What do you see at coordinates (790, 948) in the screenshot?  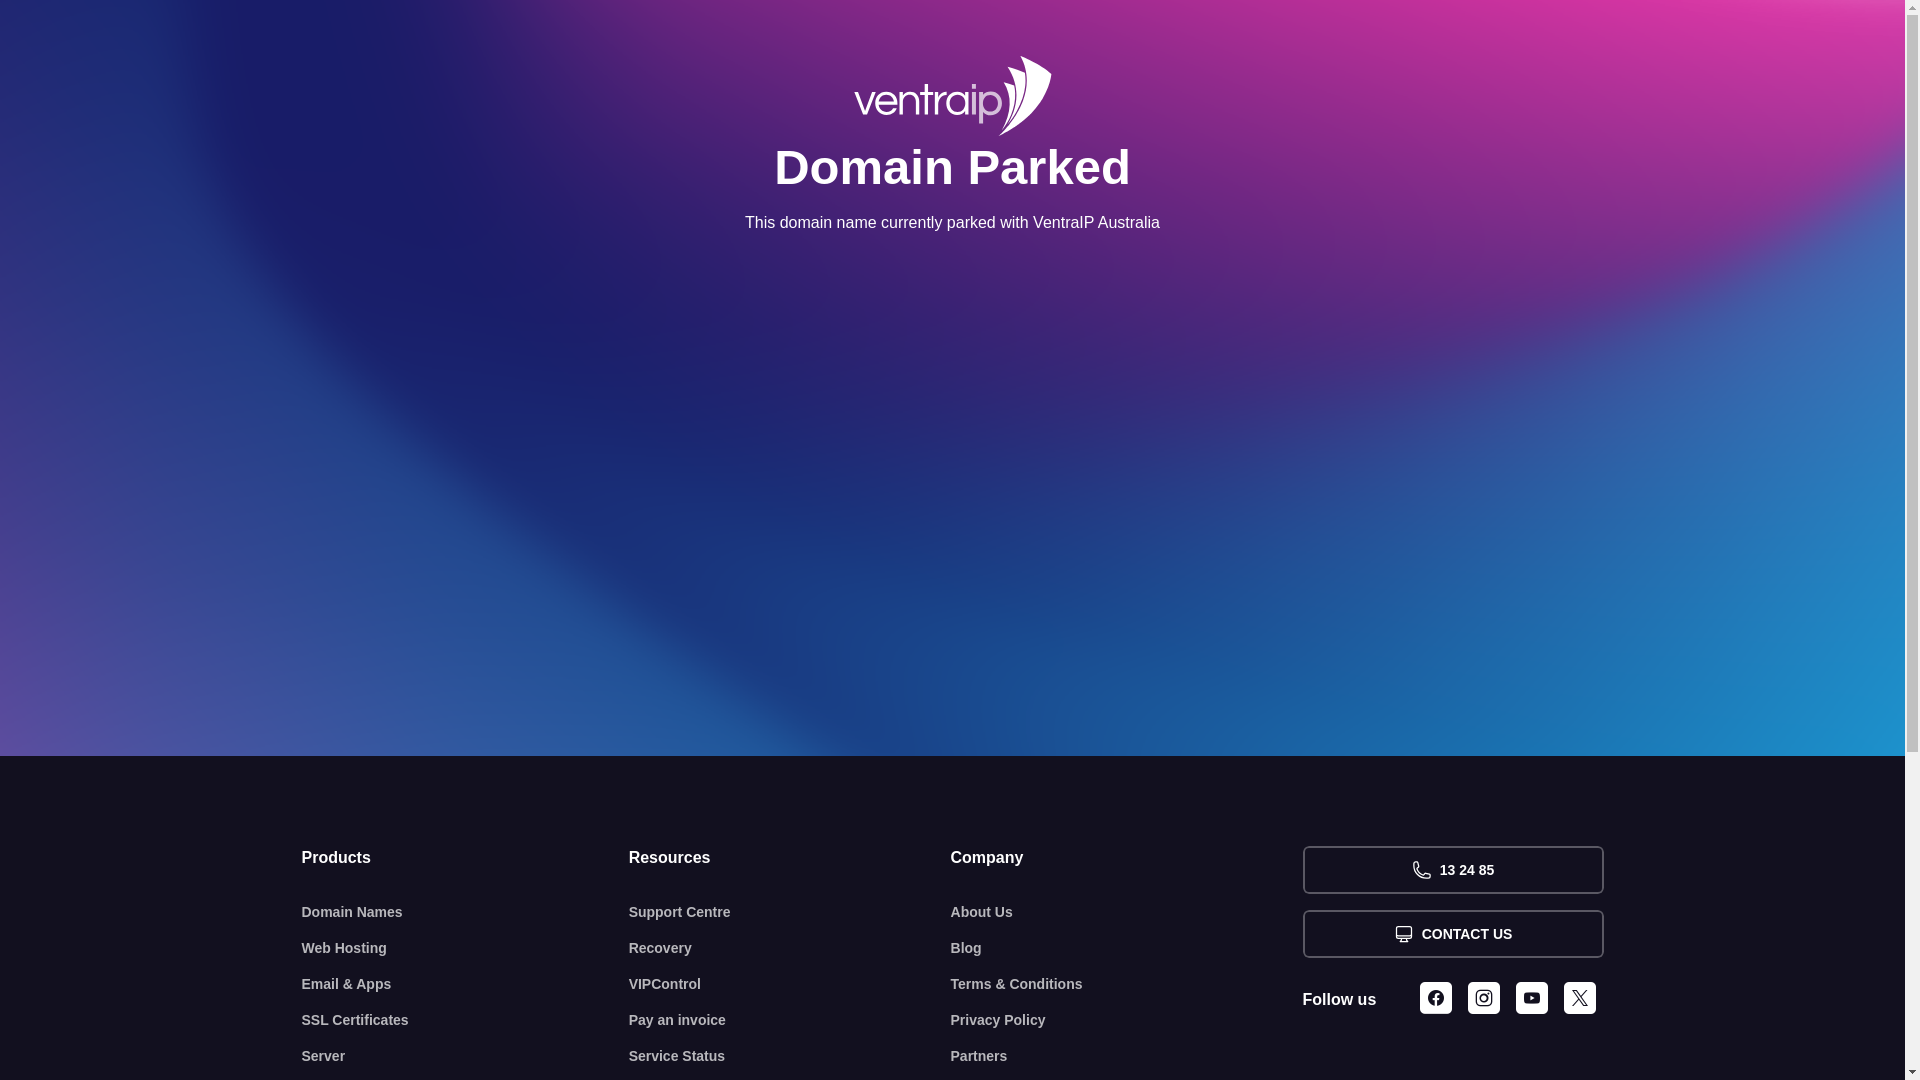 I see `Recovery` at bounding box center [790, 948].